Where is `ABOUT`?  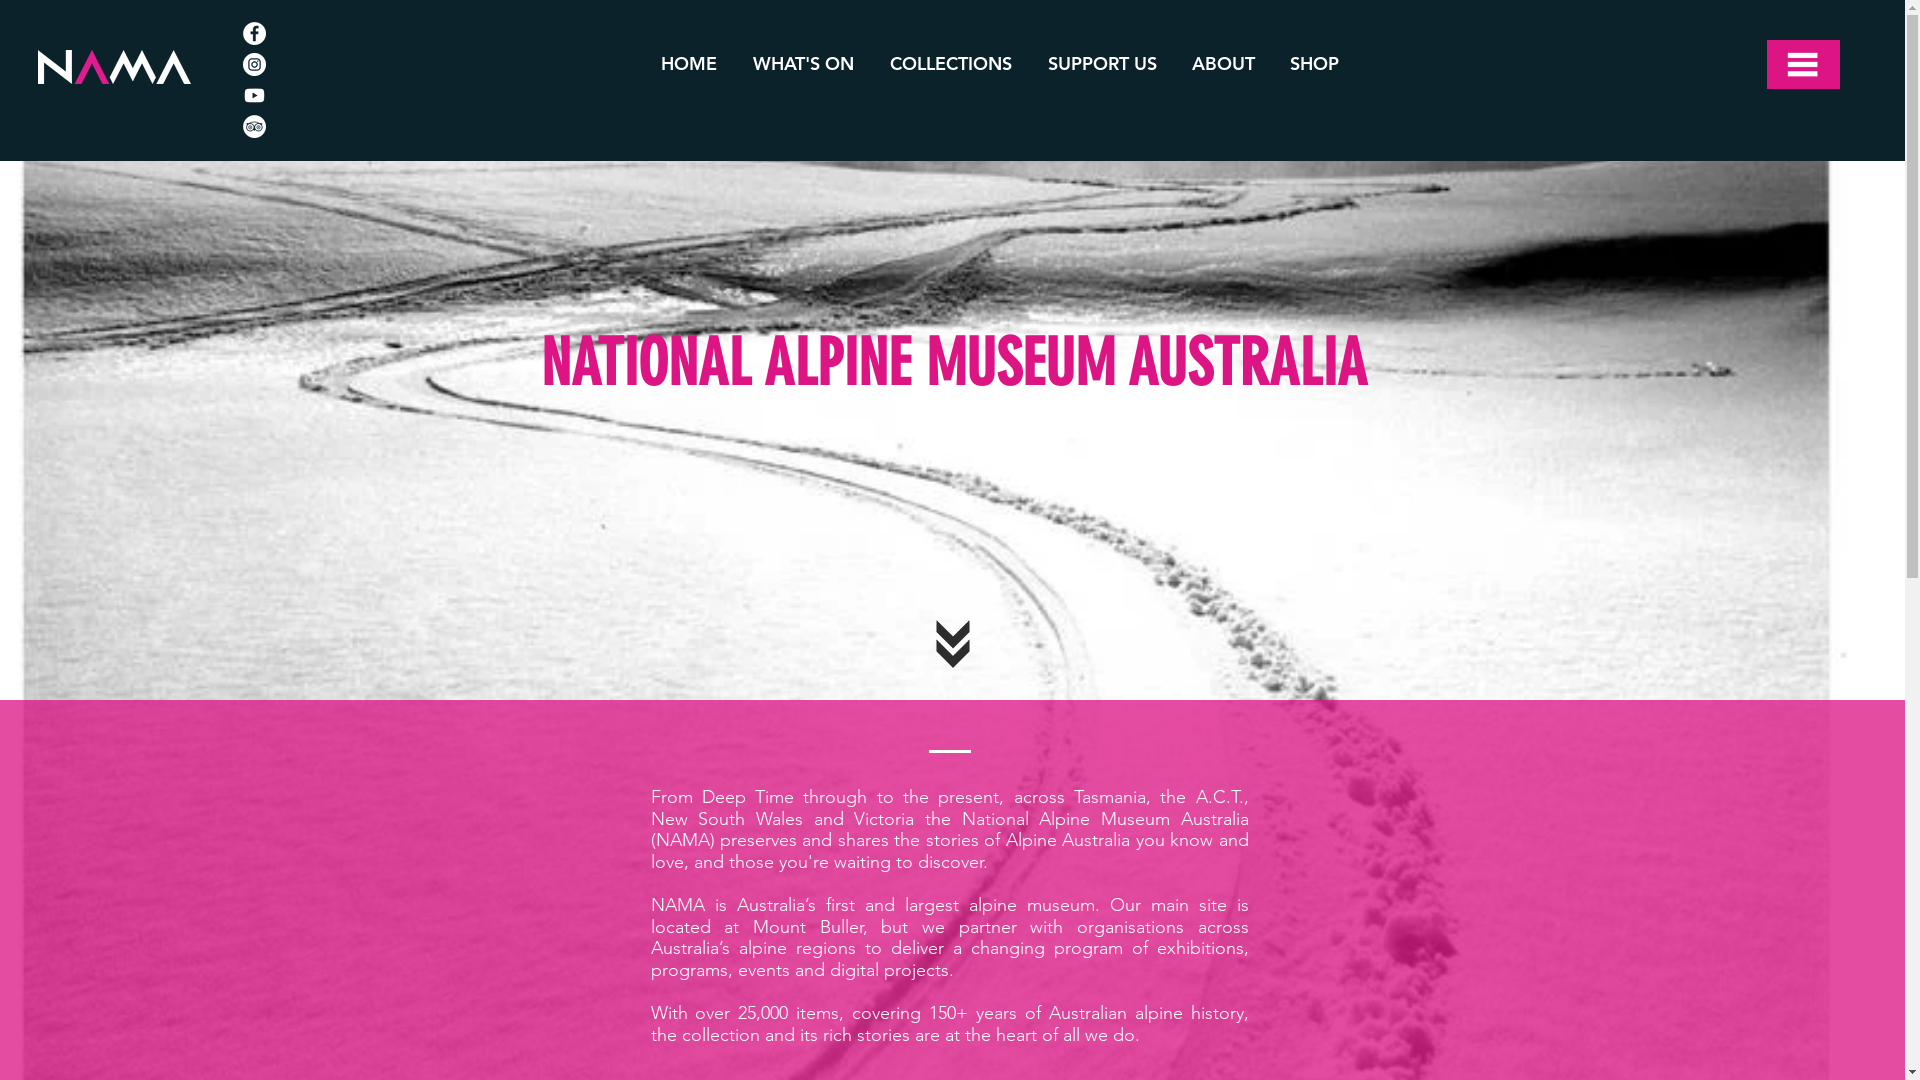 ABOUT is located at coordinates (1224, 64).